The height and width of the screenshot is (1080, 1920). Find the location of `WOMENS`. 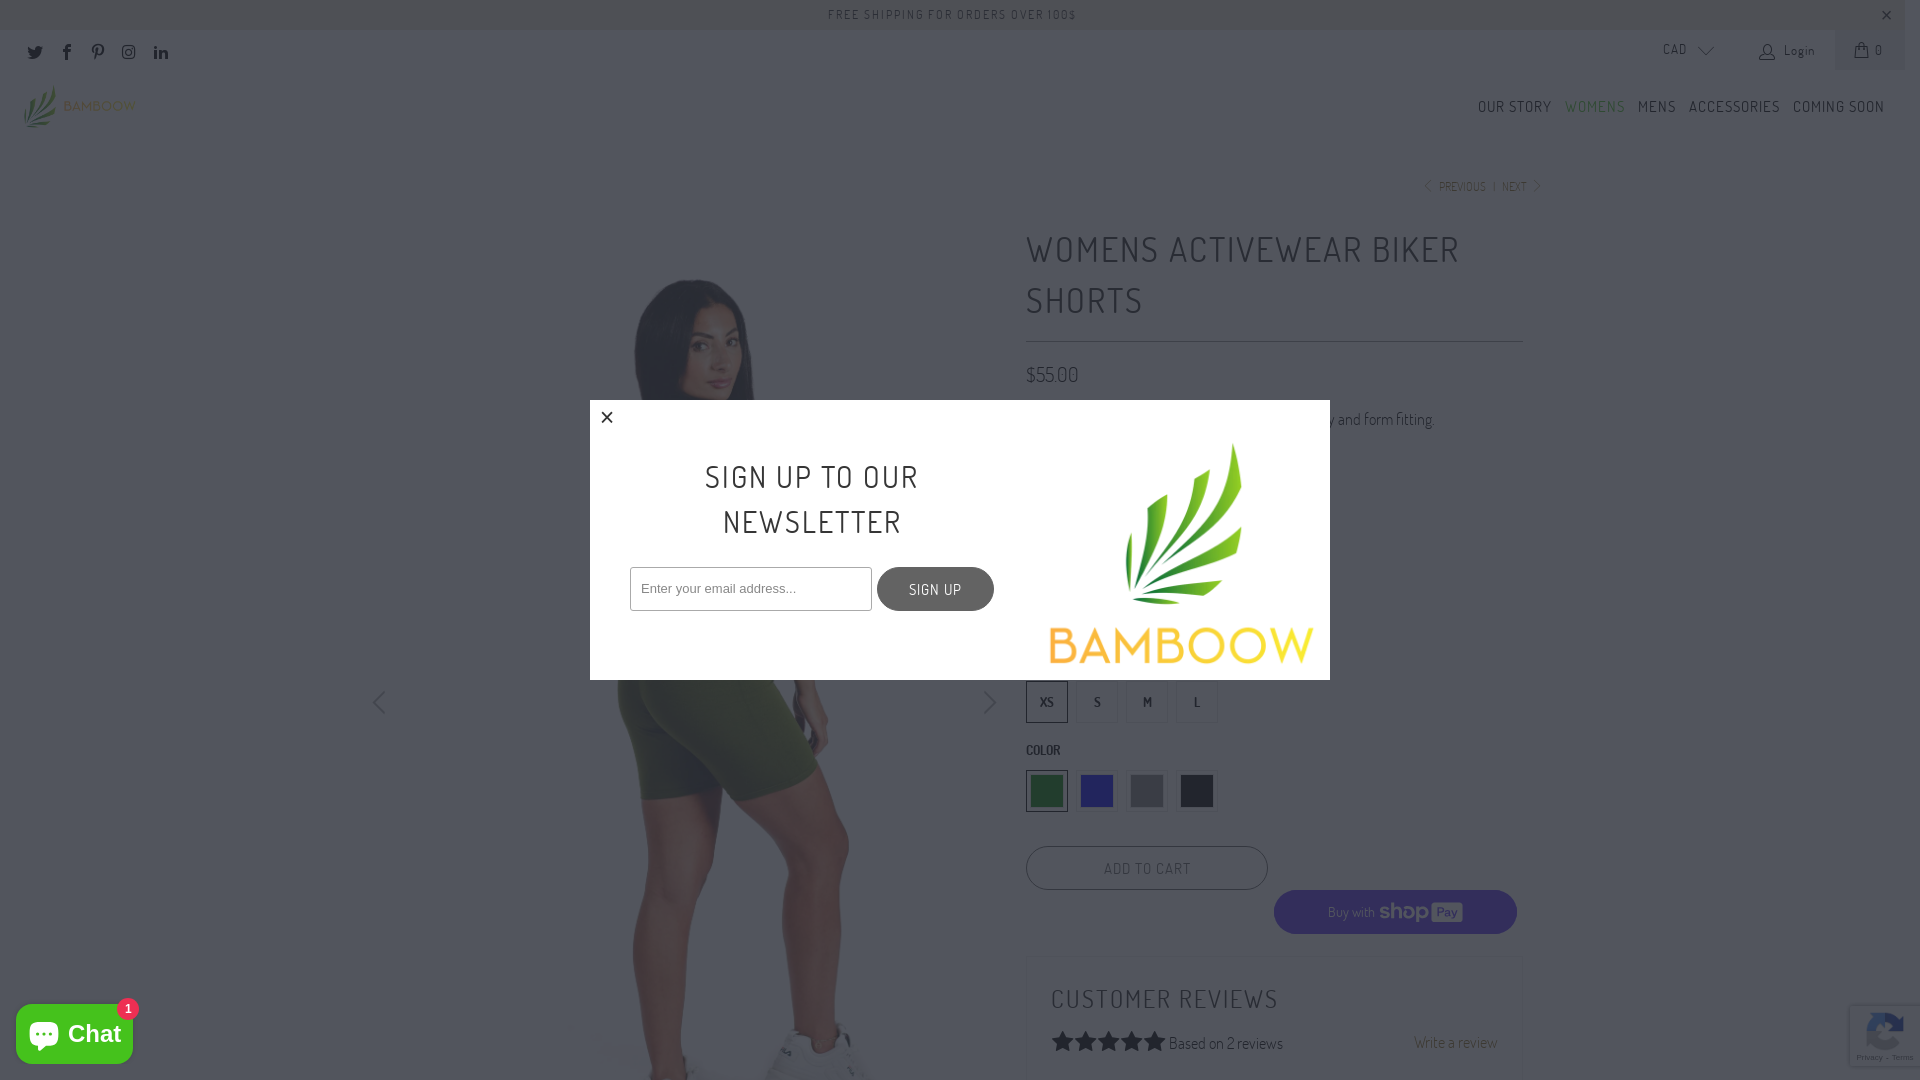

WOMENS is located at coordinates (1595, 108).